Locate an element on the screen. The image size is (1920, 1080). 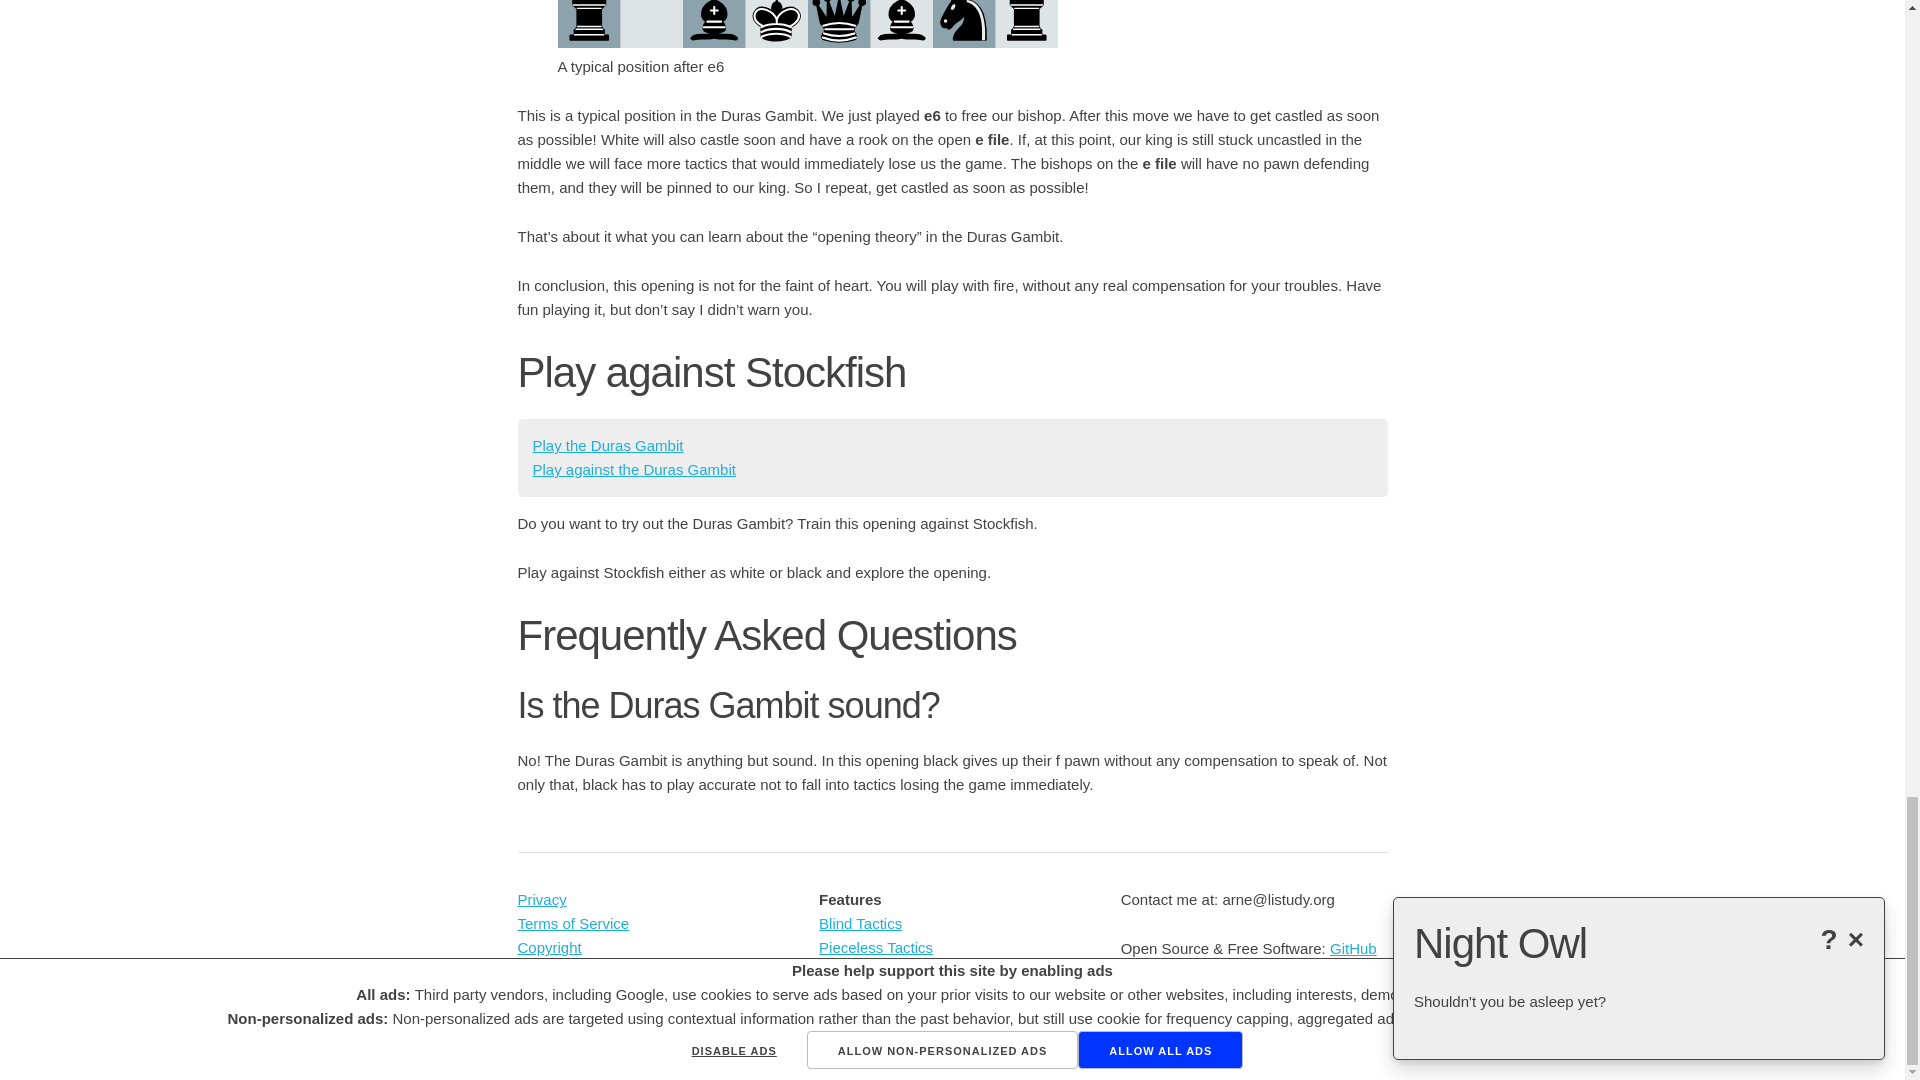
Copyright is located at coordinates (550, 946).